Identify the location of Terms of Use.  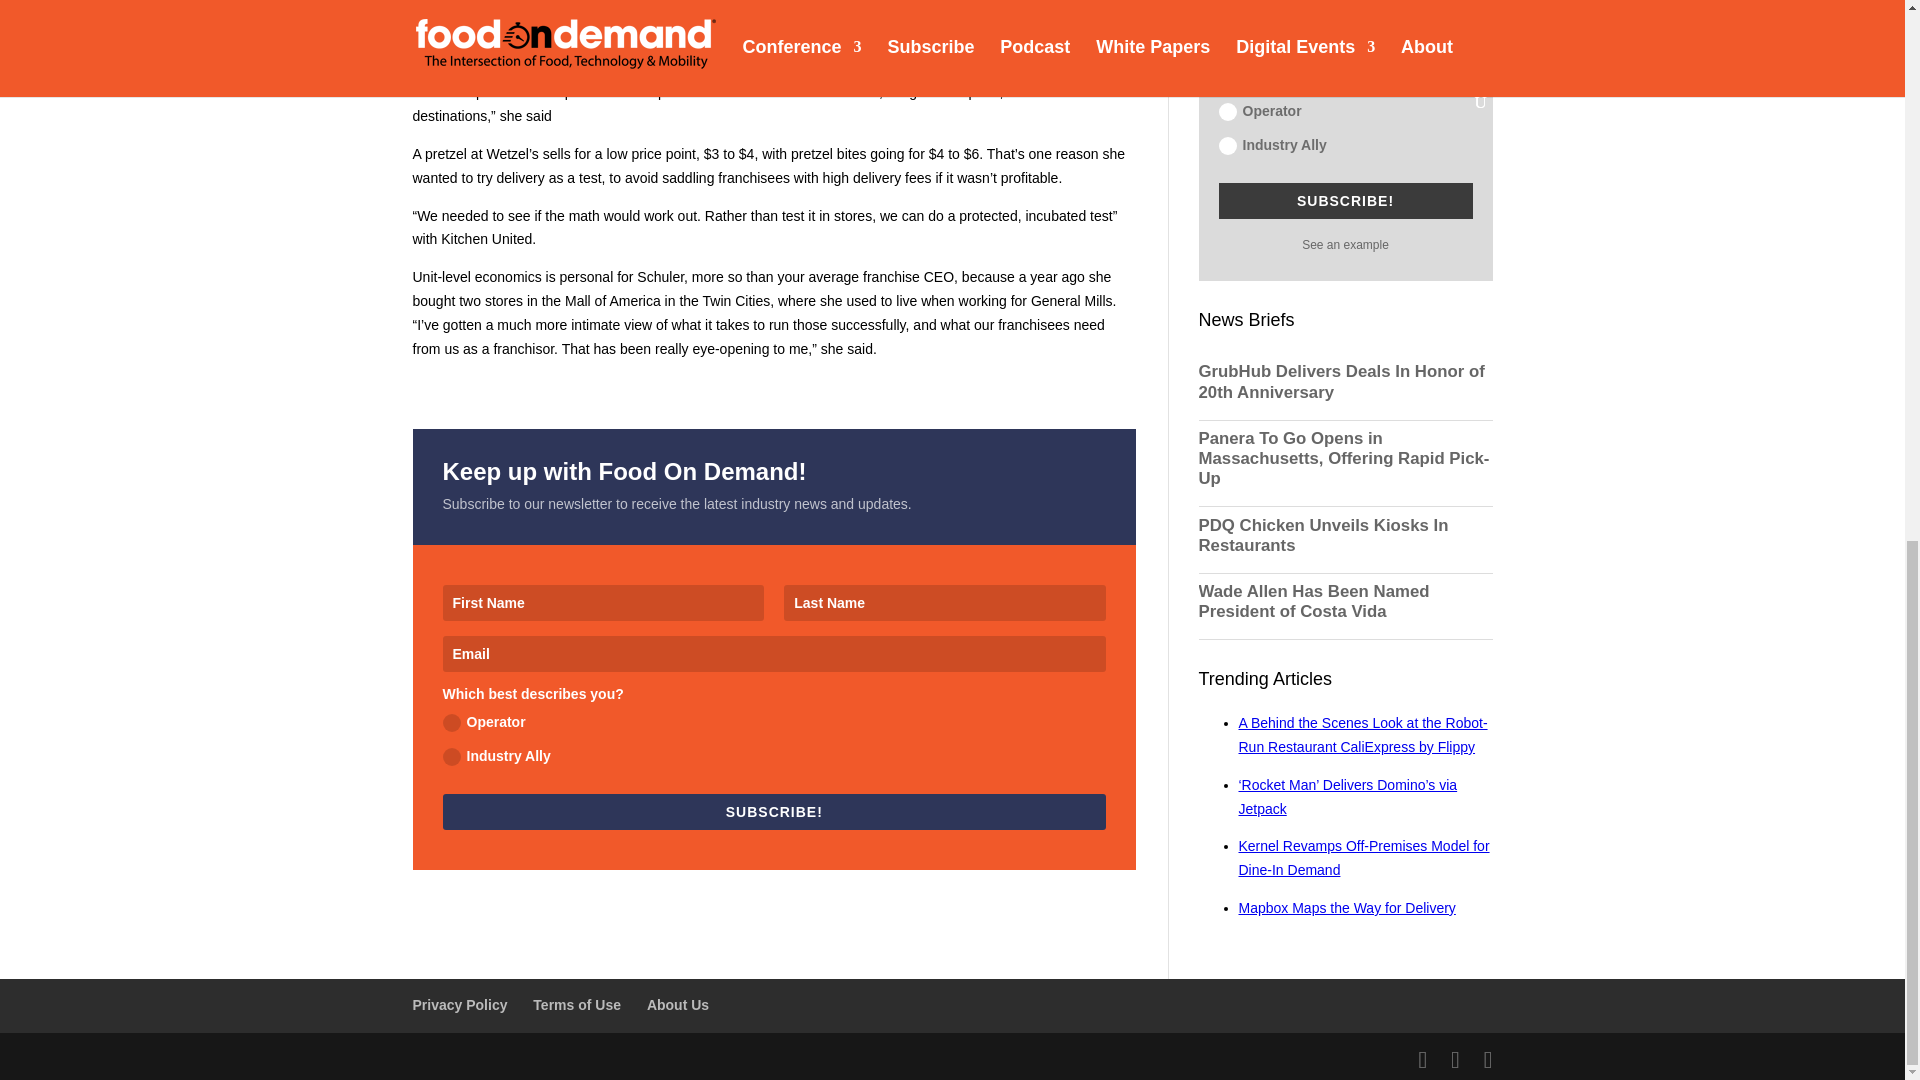
(576, 1004).